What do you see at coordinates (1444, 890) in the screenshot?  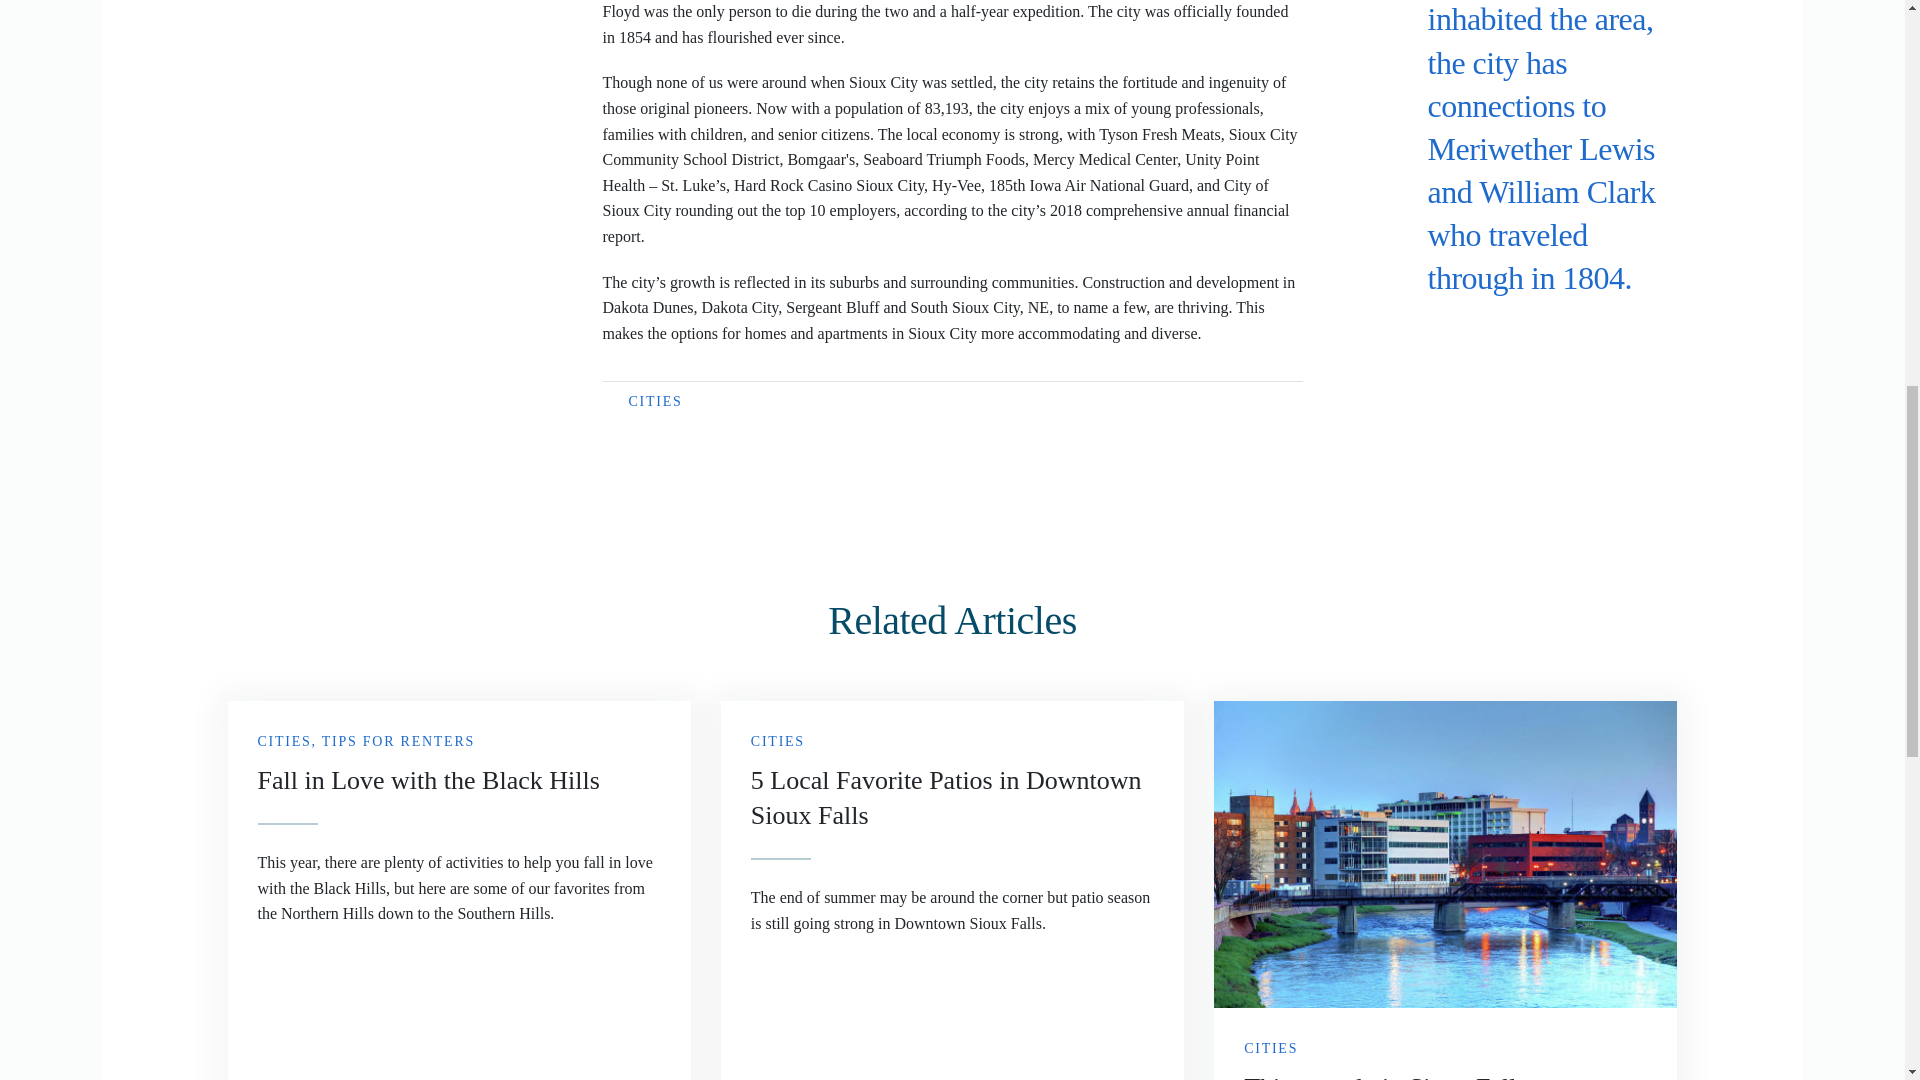 I see `Things to do in Sioux Falls` at bounding box center [1444, 890].